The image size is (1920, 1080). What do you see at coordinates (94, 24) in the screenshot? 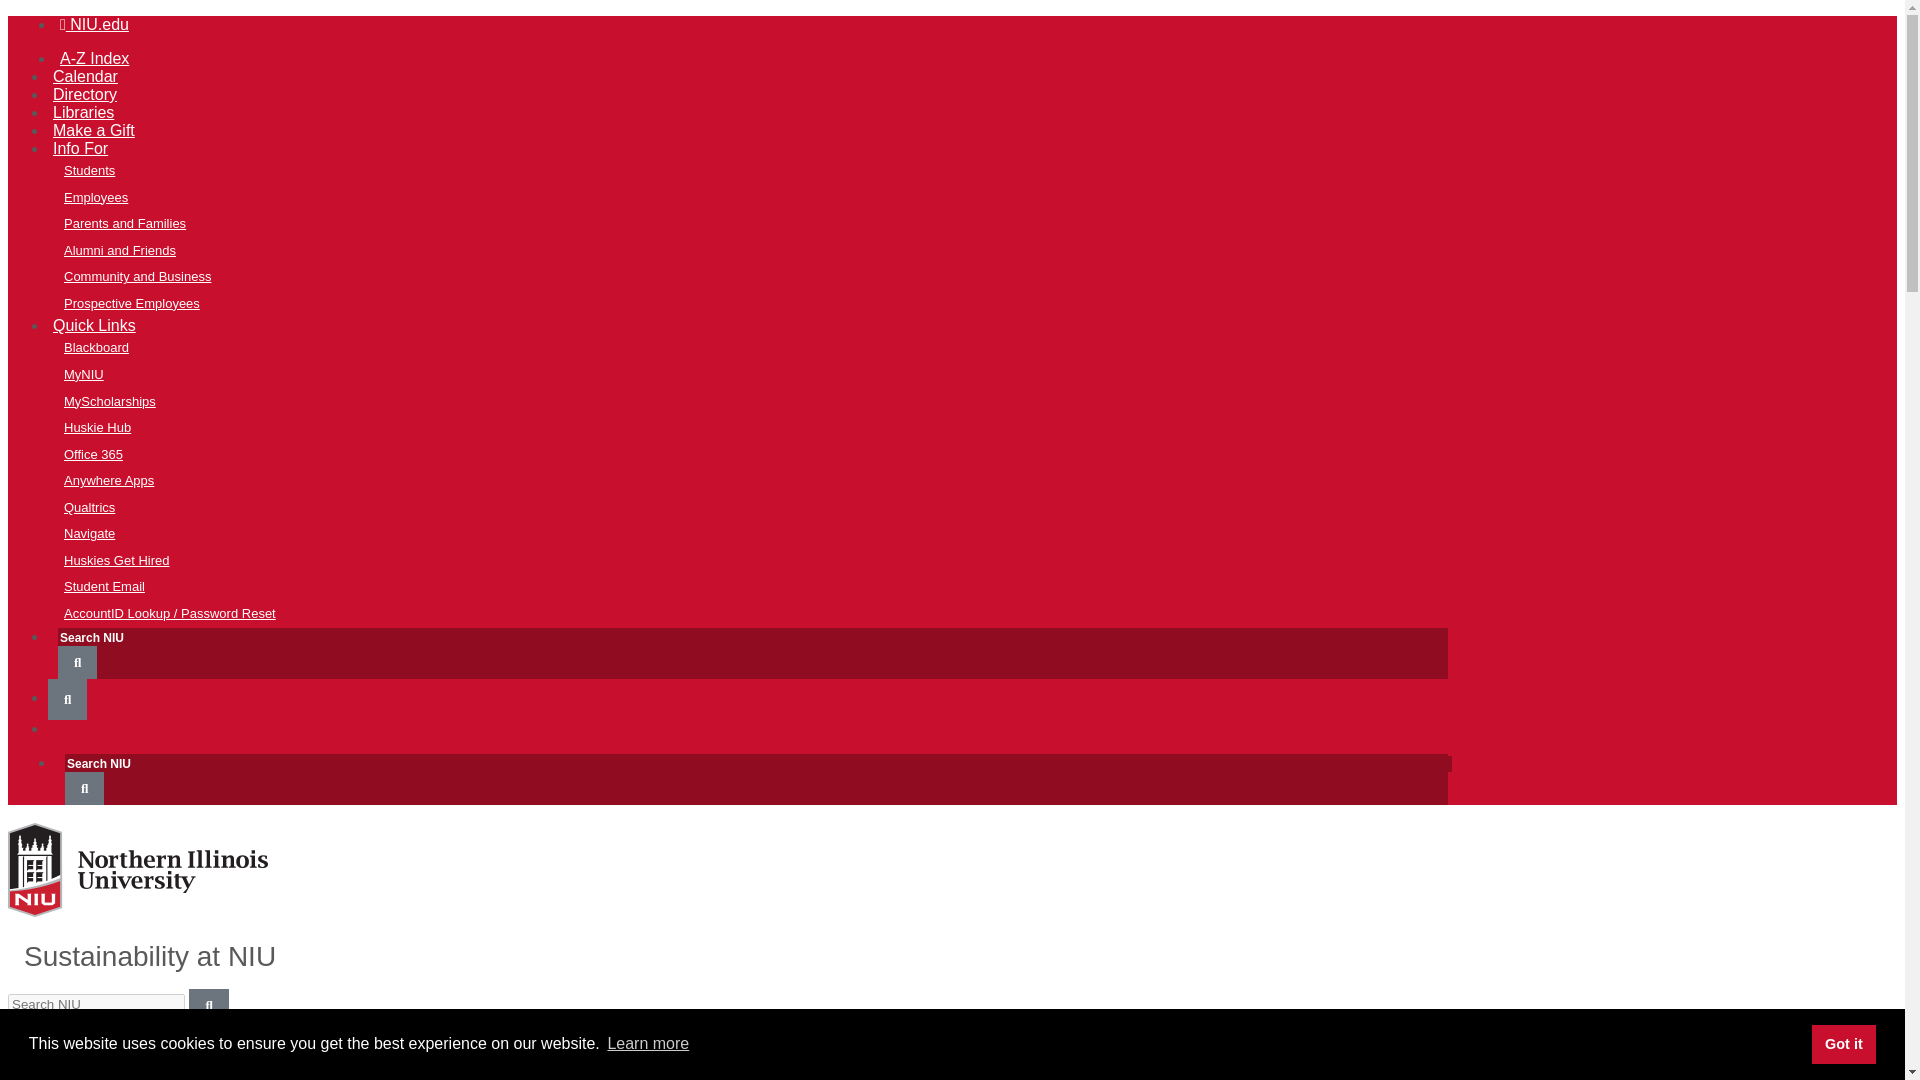
I see `NIU.edu` at bounding box center [94, 24].